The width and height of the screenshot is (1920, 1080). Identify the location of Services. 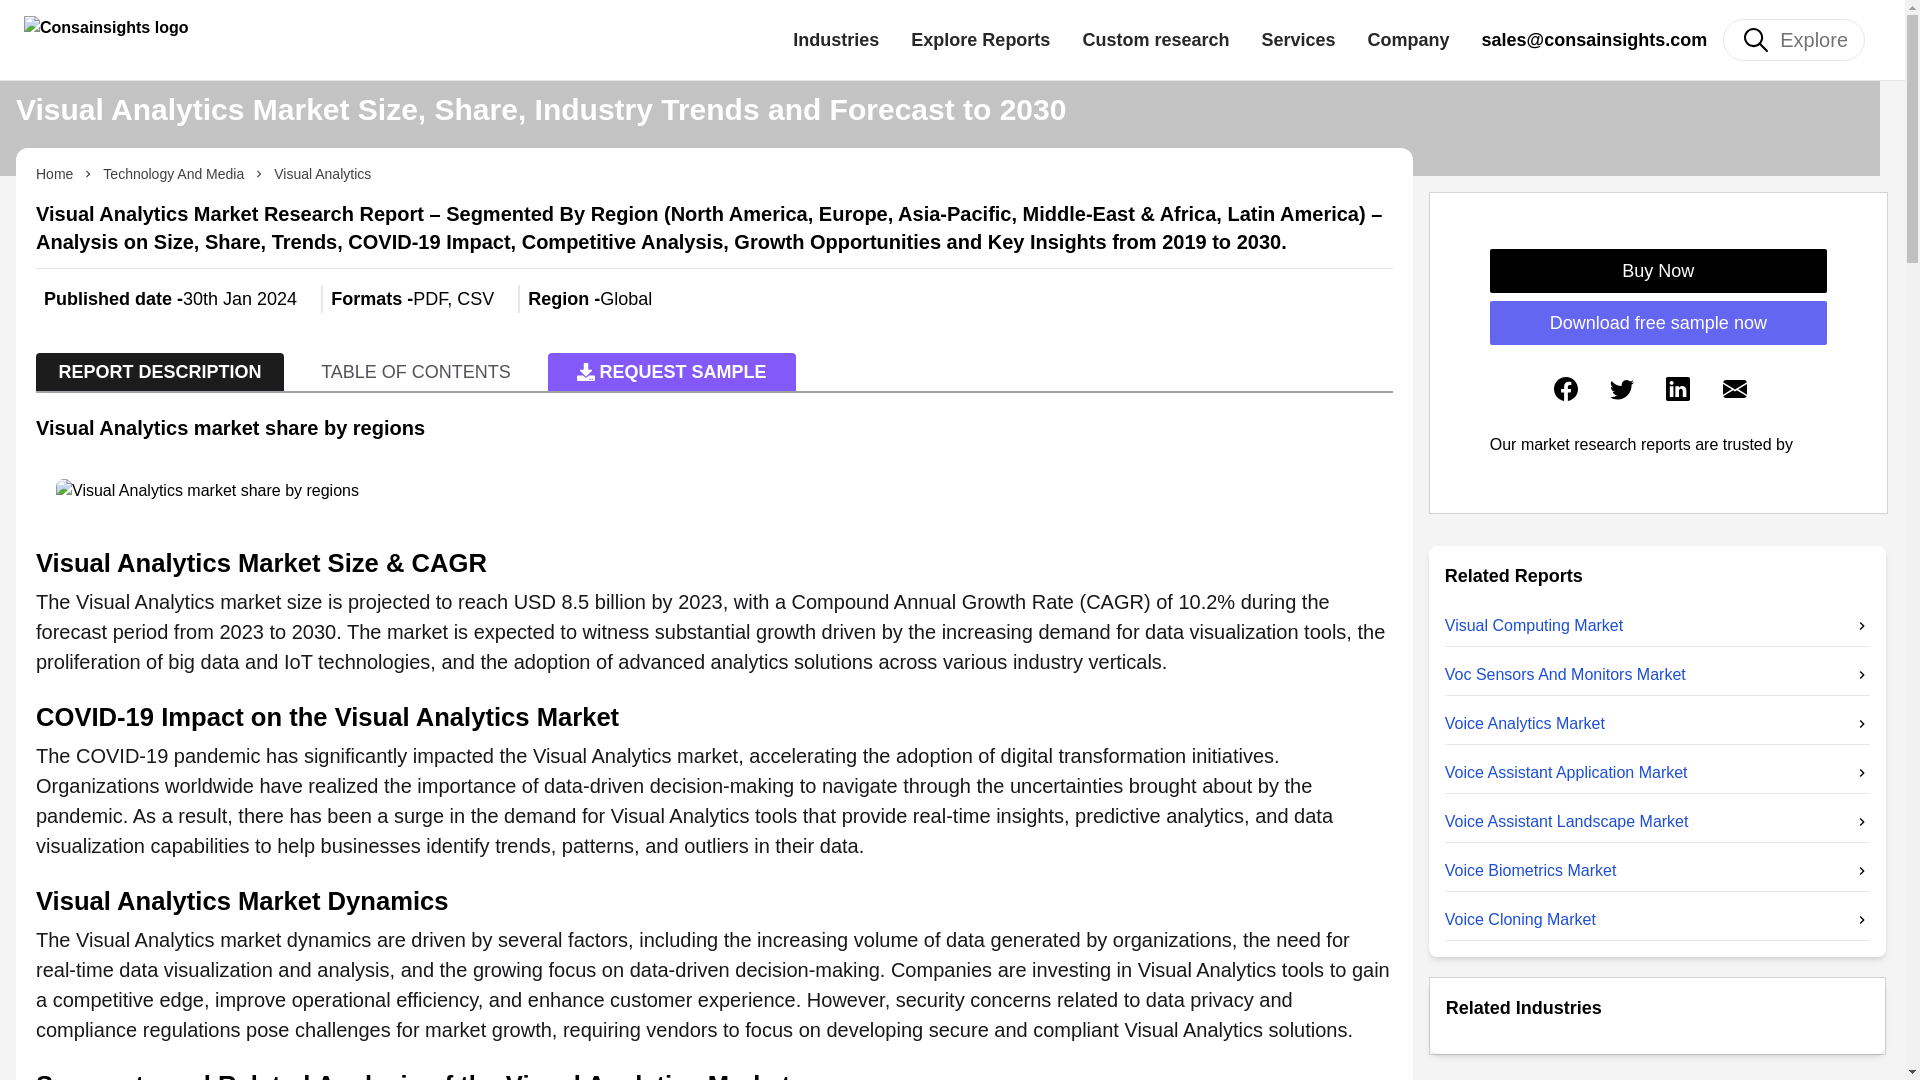
(1298, 40).